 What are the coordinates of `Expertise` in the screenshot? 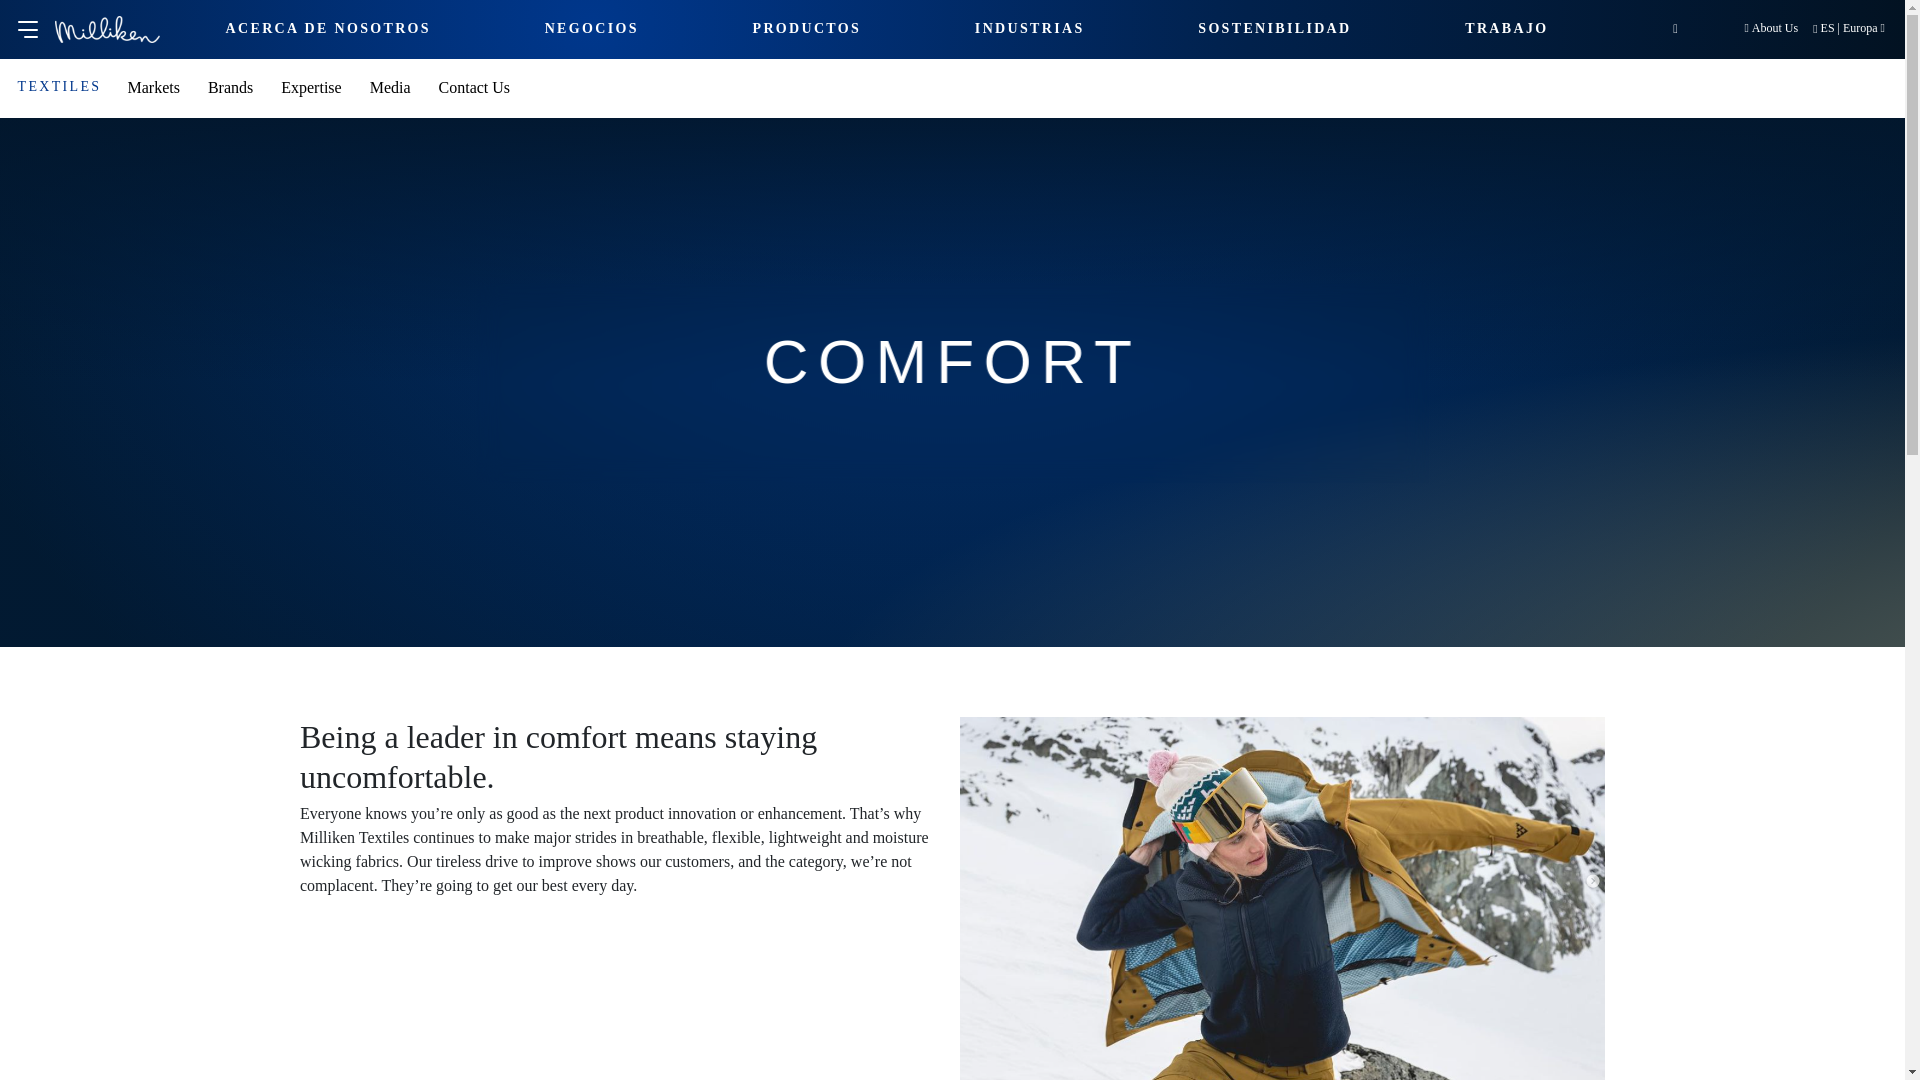 It's located at (310, 86).